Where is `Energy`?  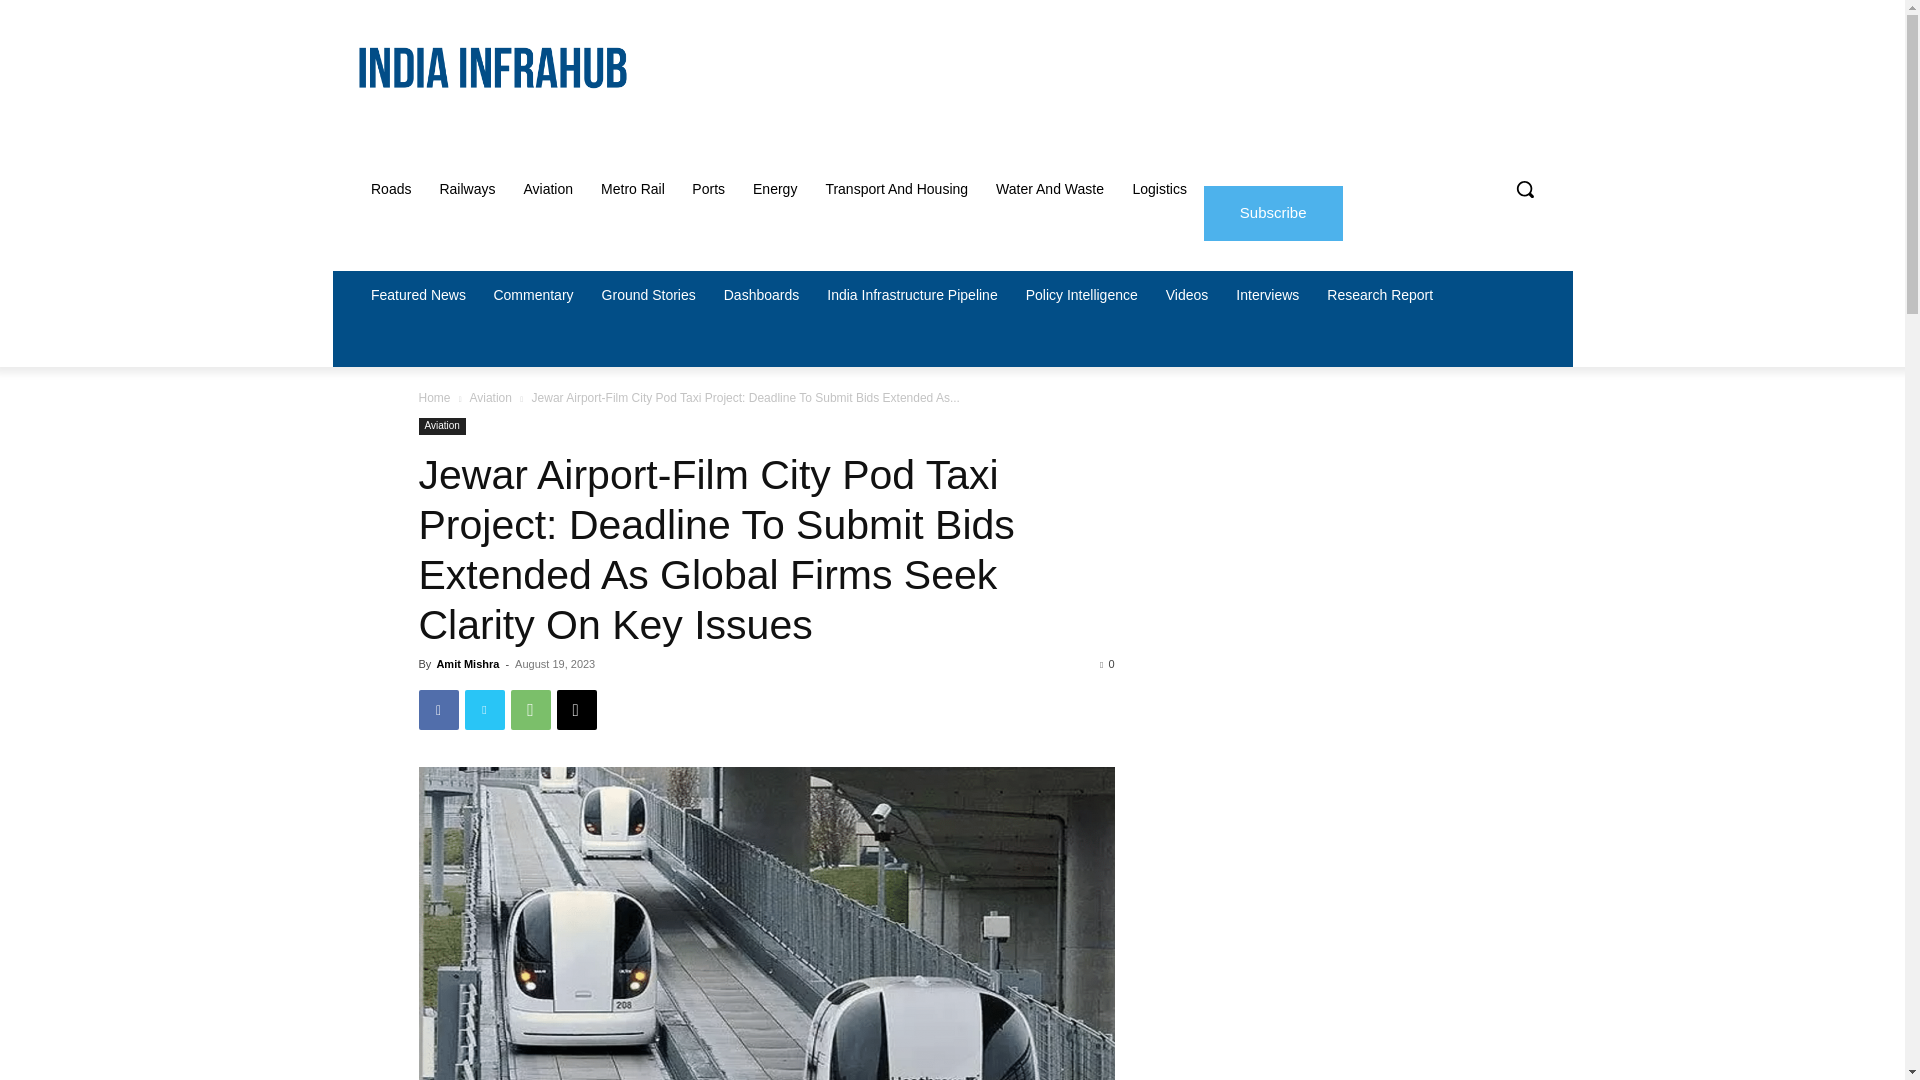
Energy is located at coordinates (774, 188).